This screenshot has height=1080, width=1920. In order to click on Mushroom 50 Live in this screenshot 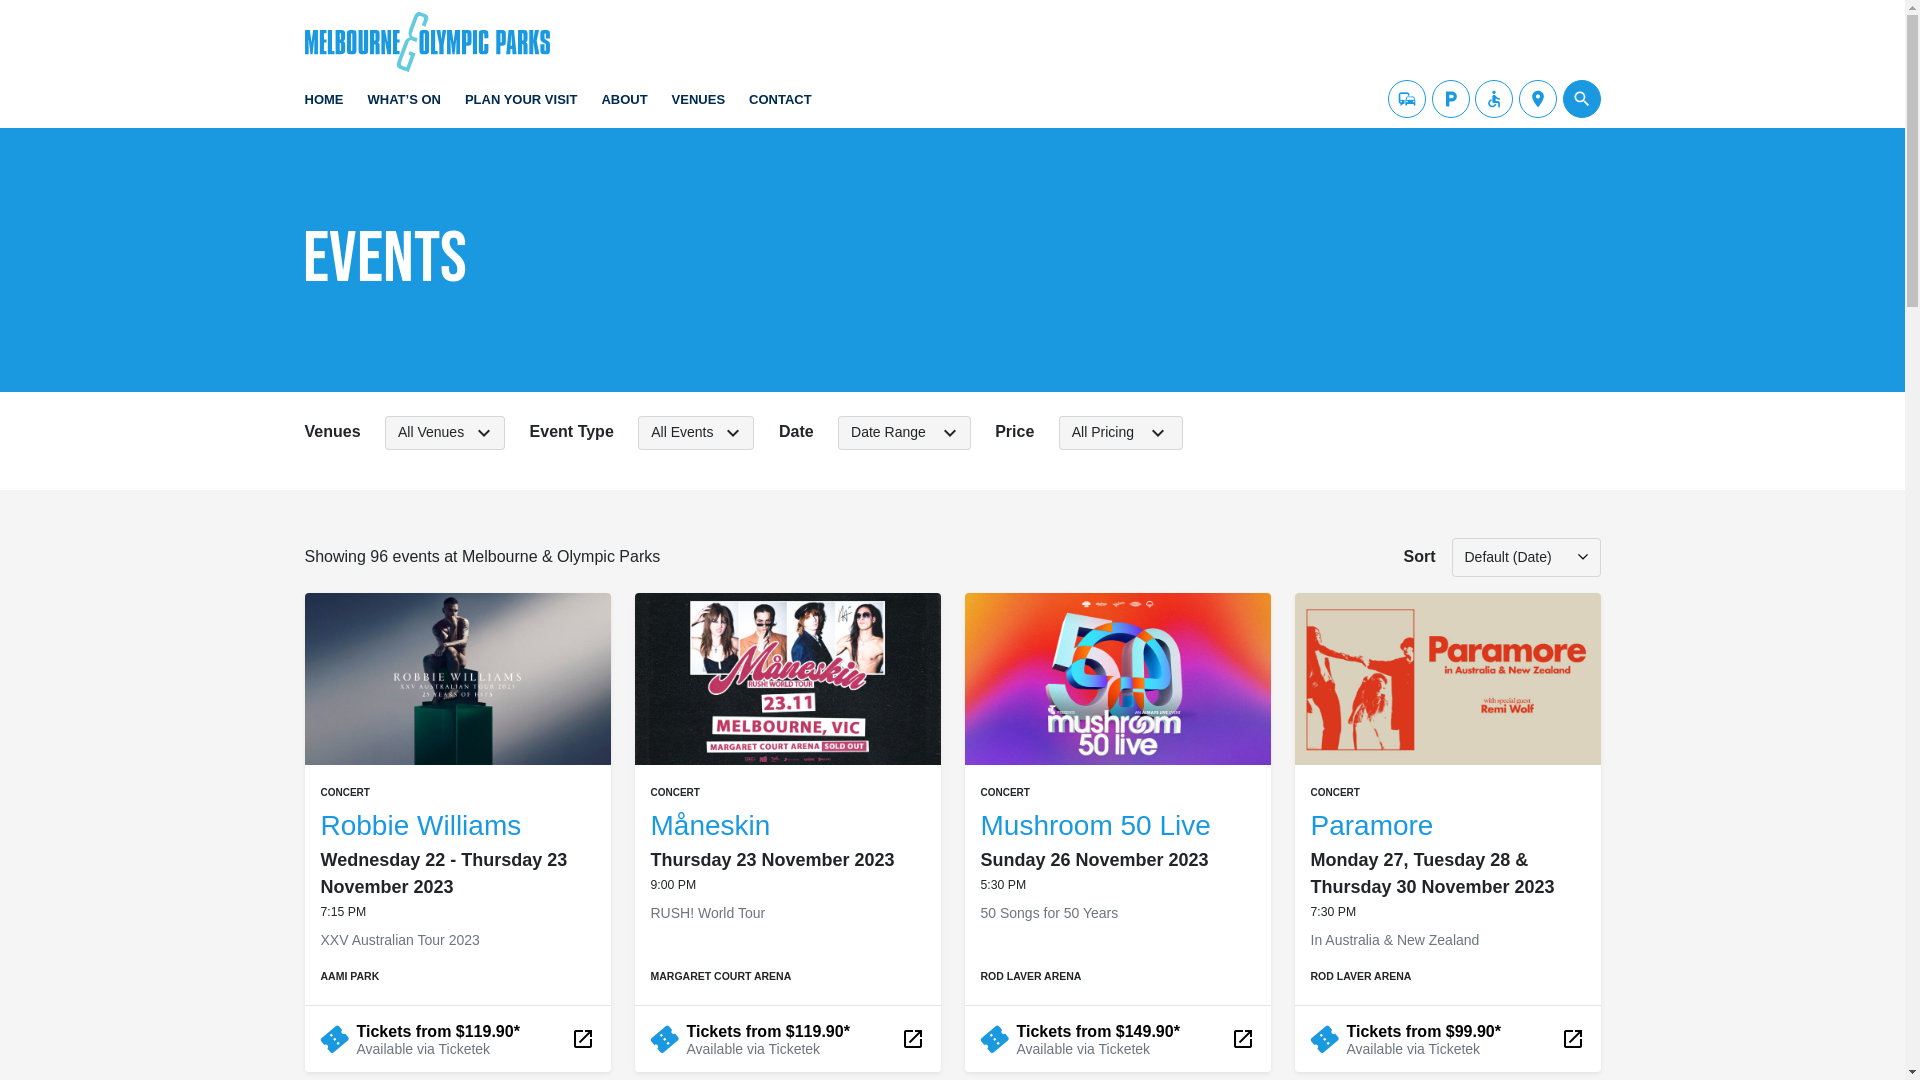, I will do `click(1094, 826)`.